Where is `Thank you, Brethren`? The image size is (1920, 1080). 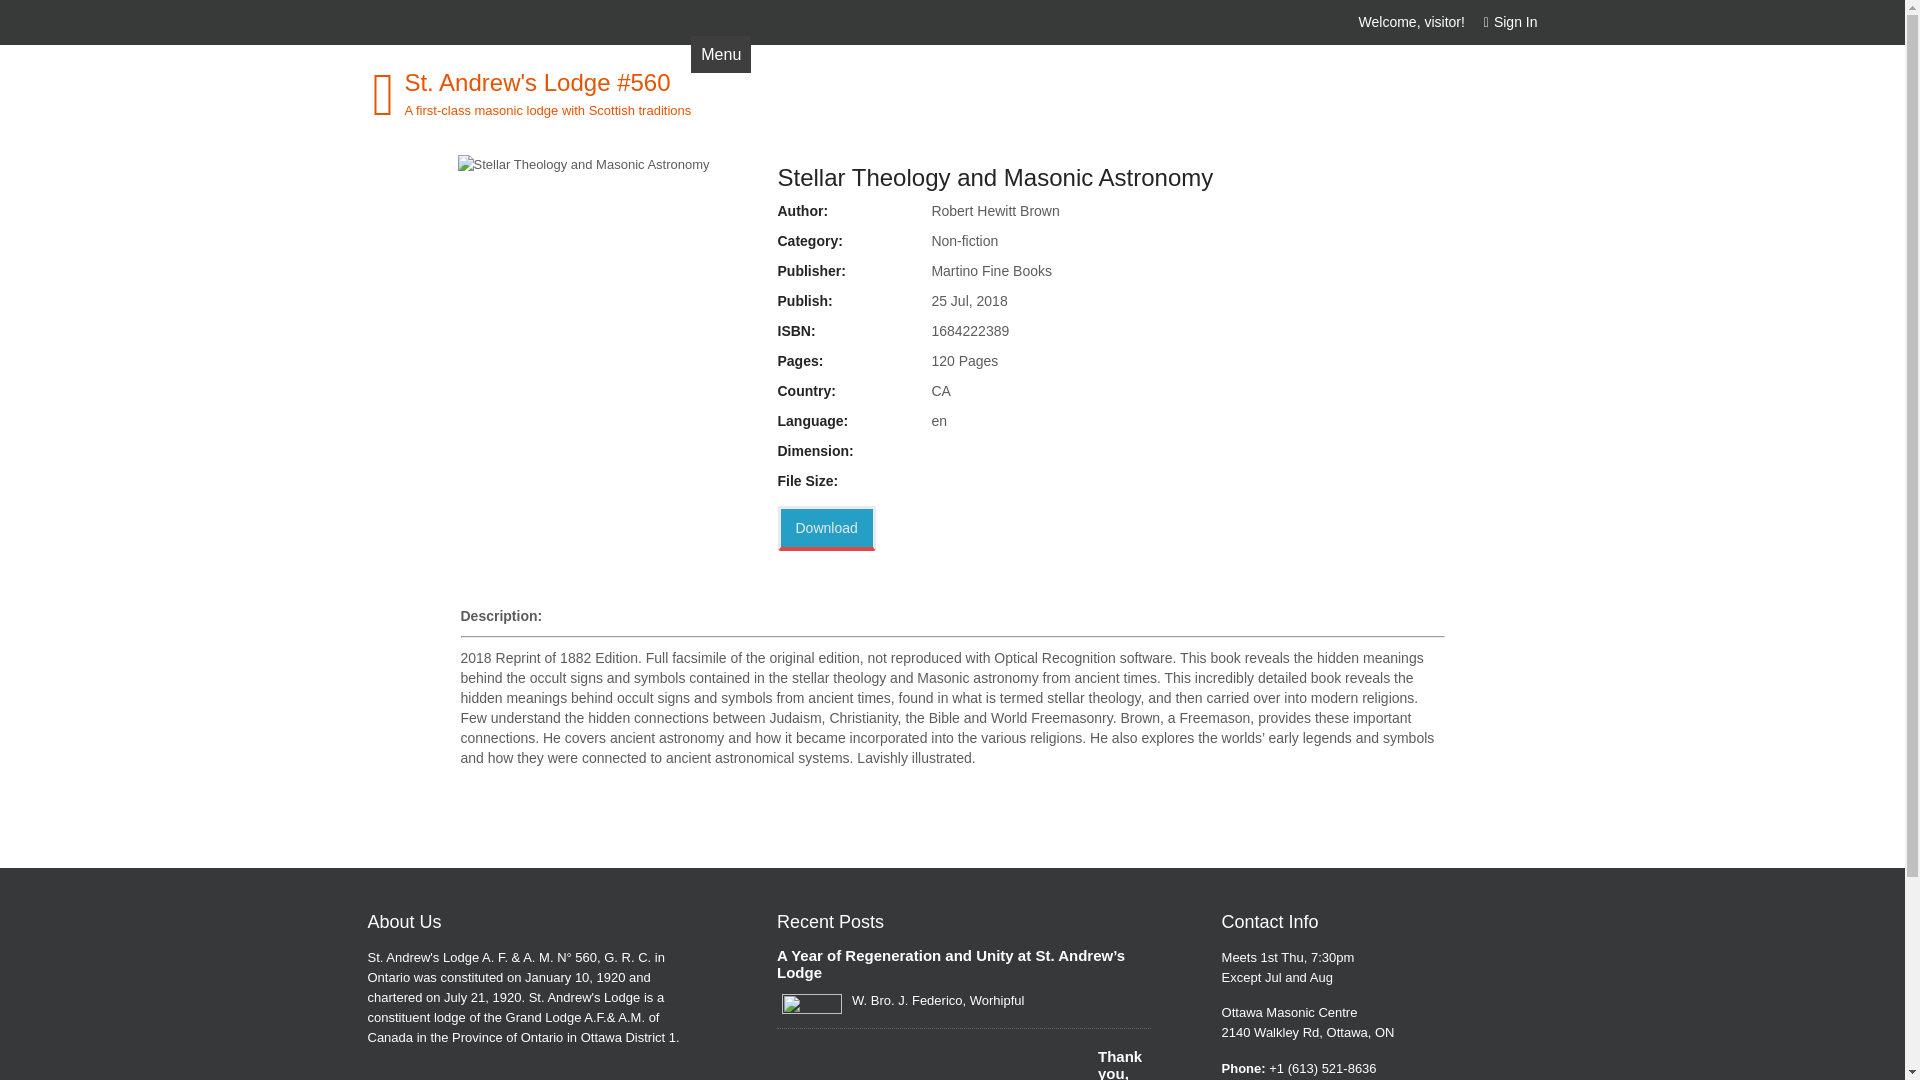
Thank you, Brethren is located at coordinates (964, 1064).